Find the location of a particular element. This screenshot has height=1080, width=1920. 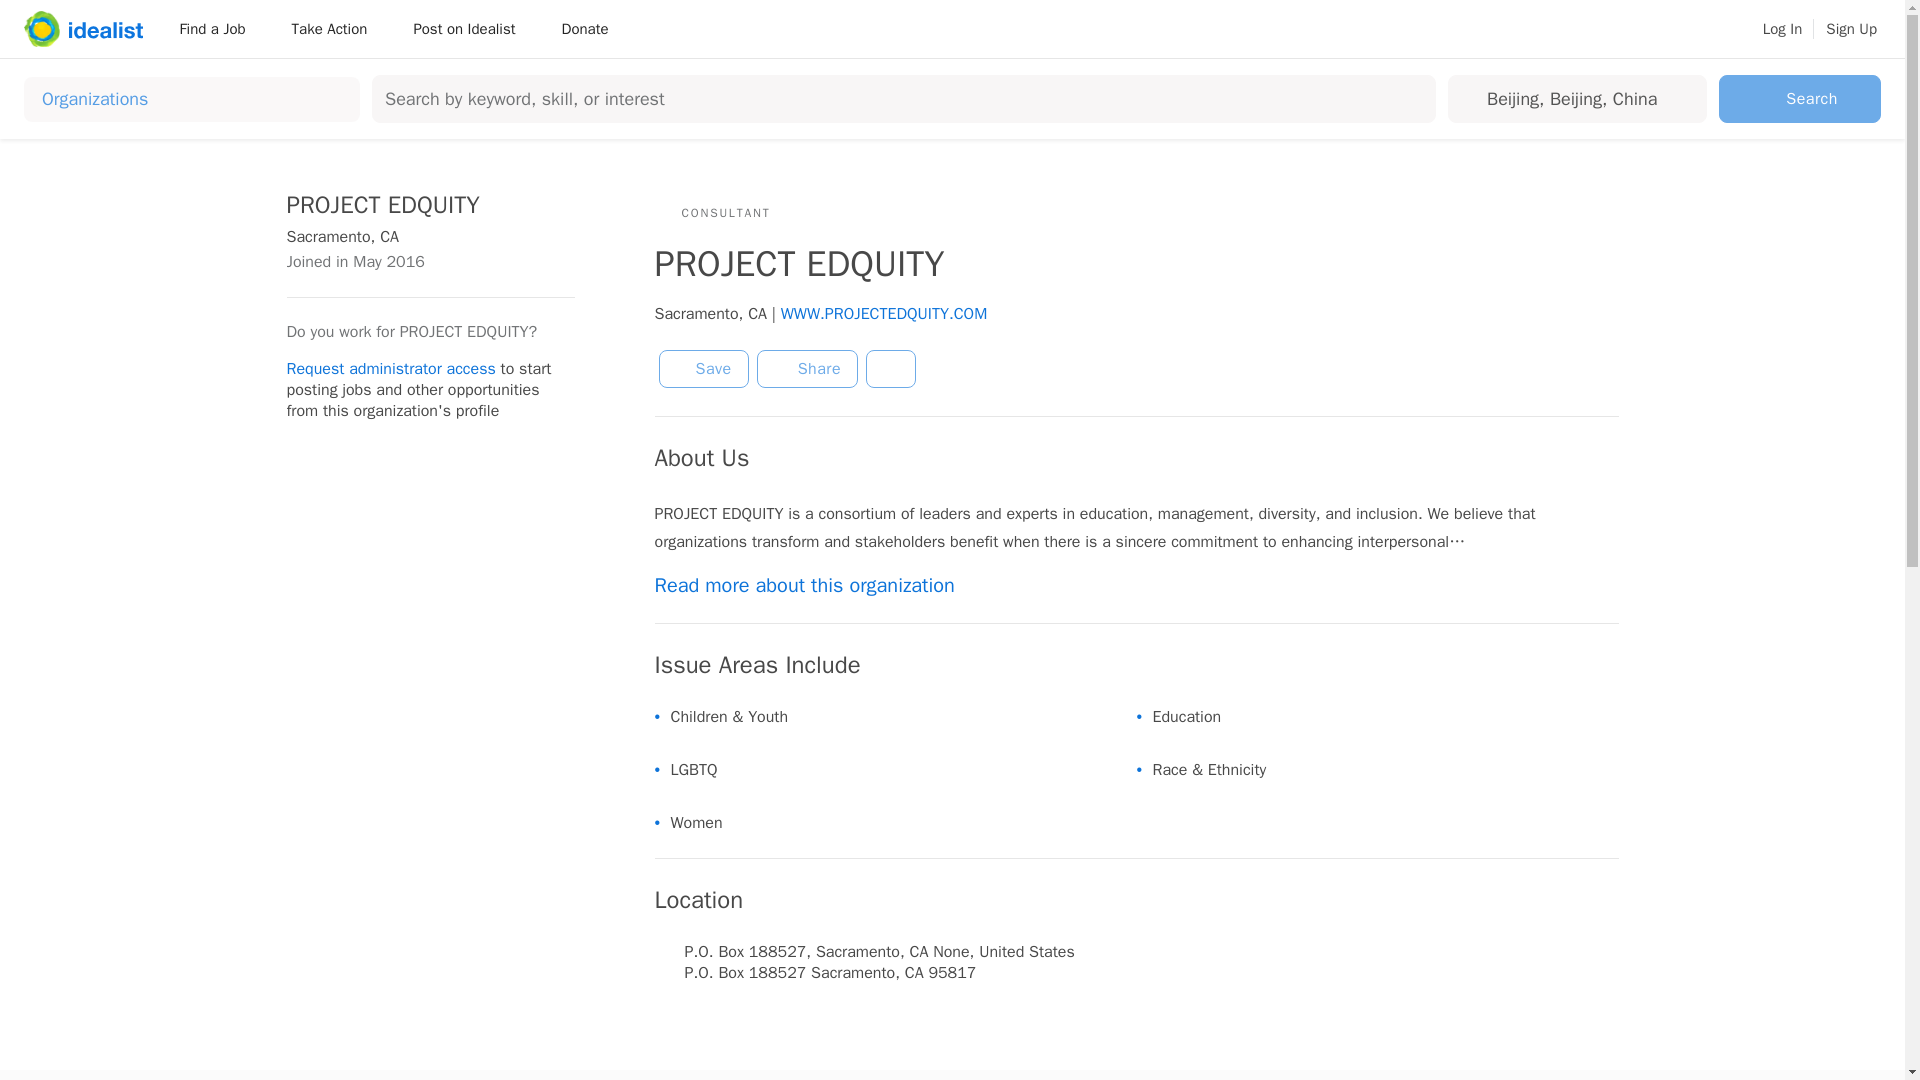

Search is located at coordinates (1800, 98).